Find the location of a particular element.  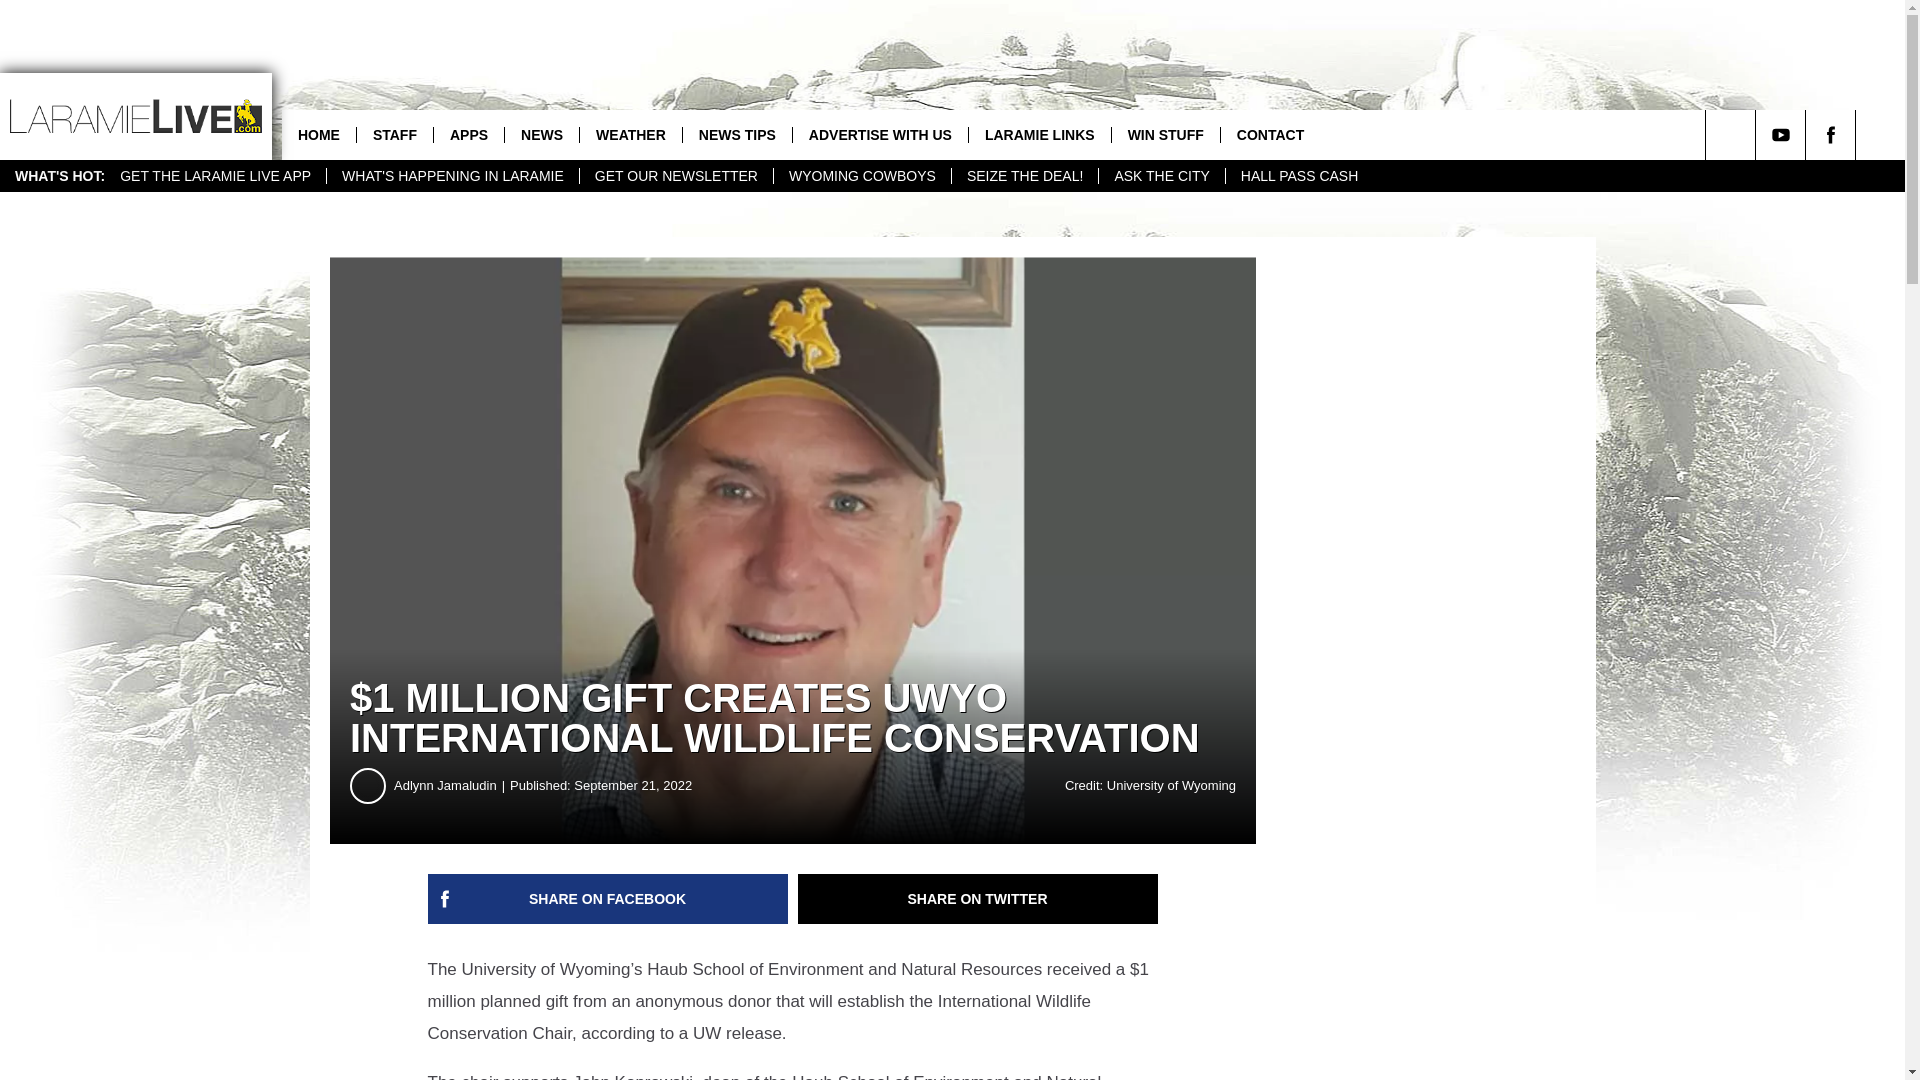

SEIZE THE DEAL! is located at coordinates (1024, 176).